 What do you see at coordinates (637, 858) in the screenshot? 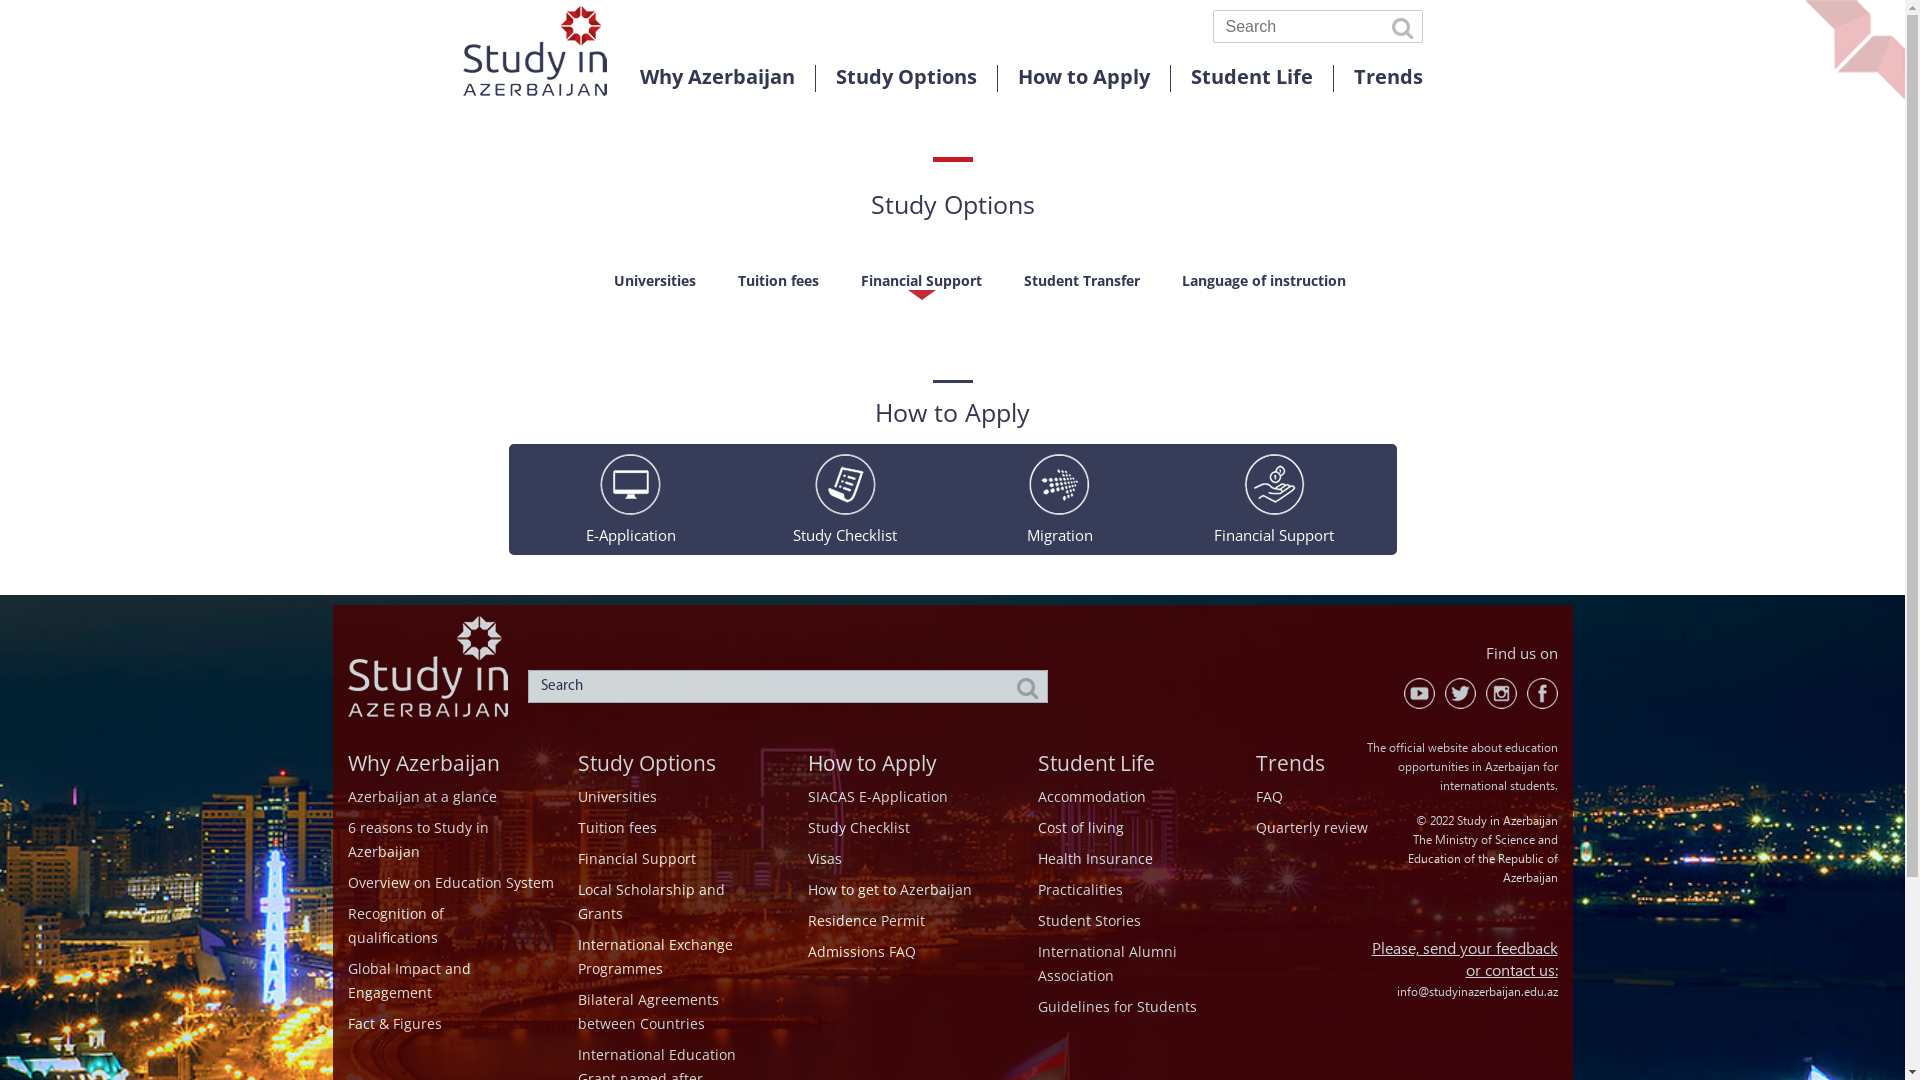
I see `Financial Support` at bounding box center [637, 858].